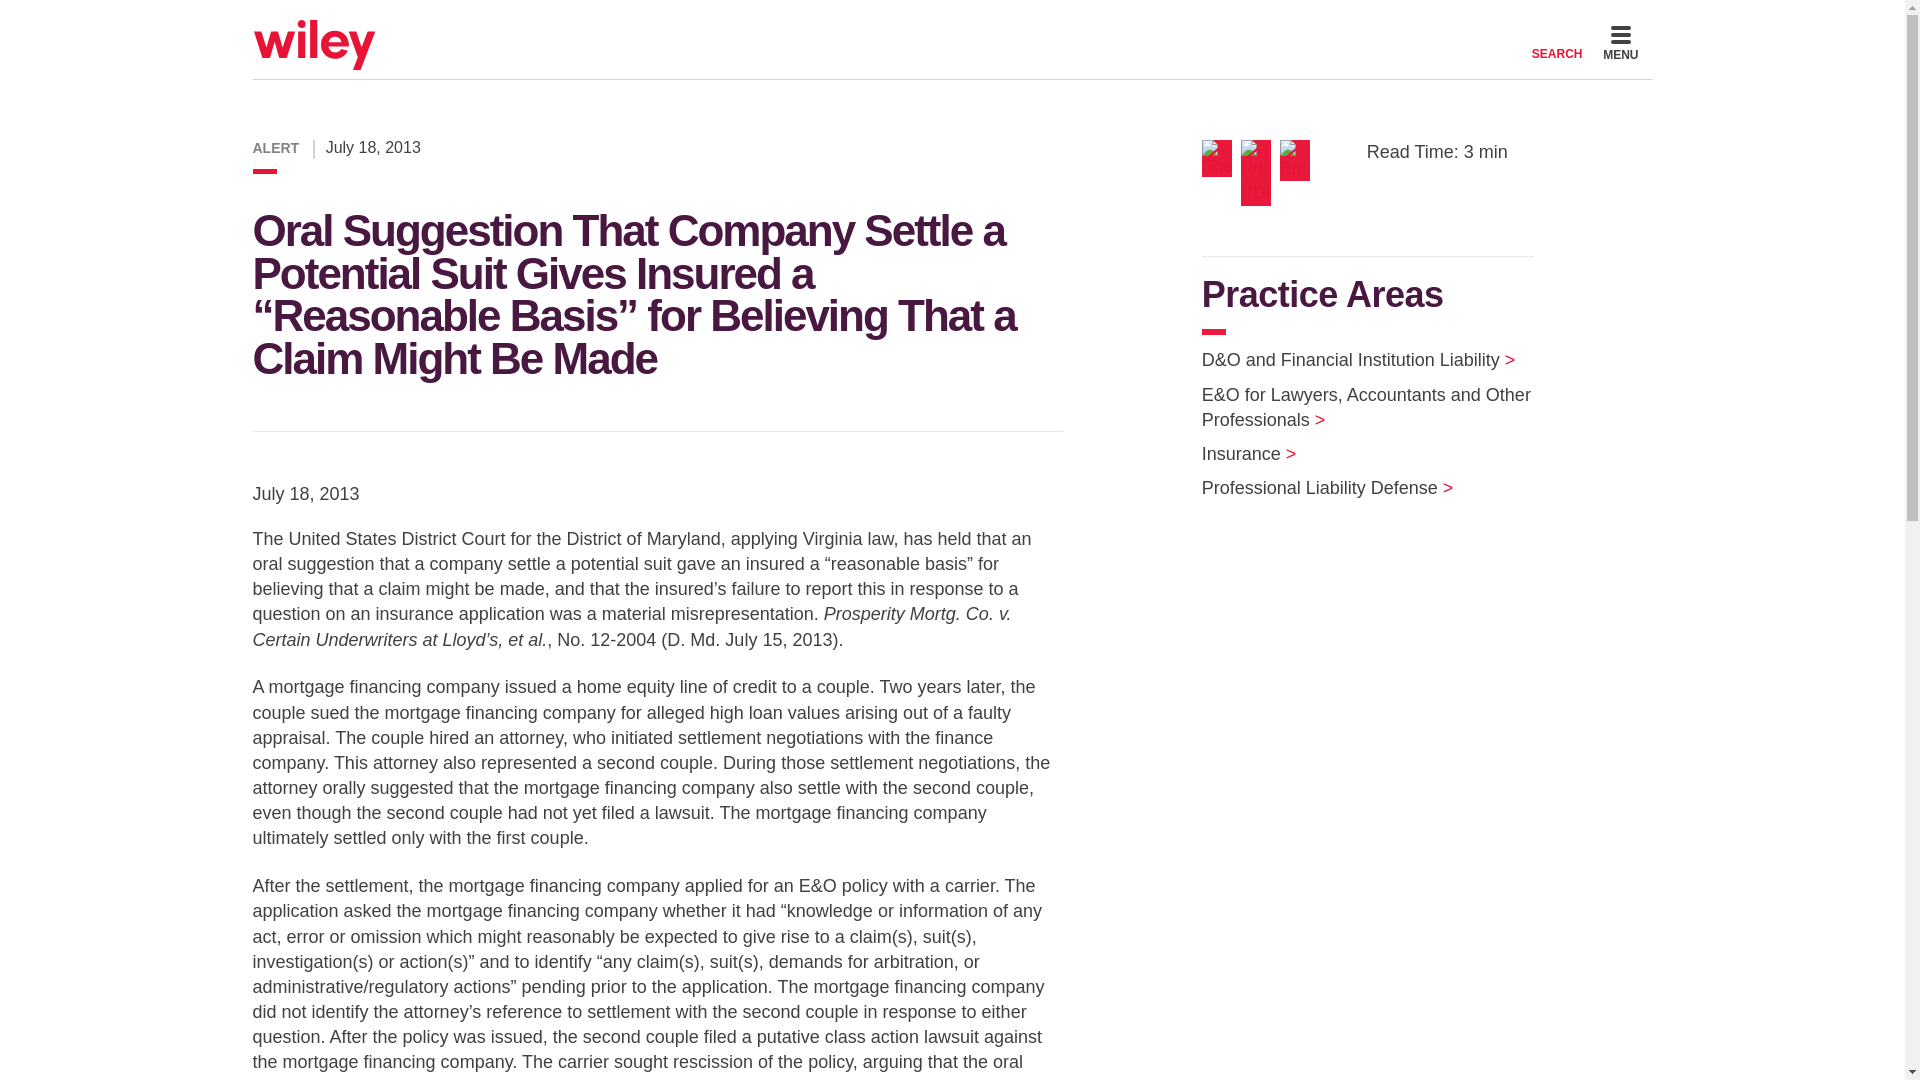 The height and width of the screenshot is (1080, 1920). I want to click on Main Menu, so click(892, 22).